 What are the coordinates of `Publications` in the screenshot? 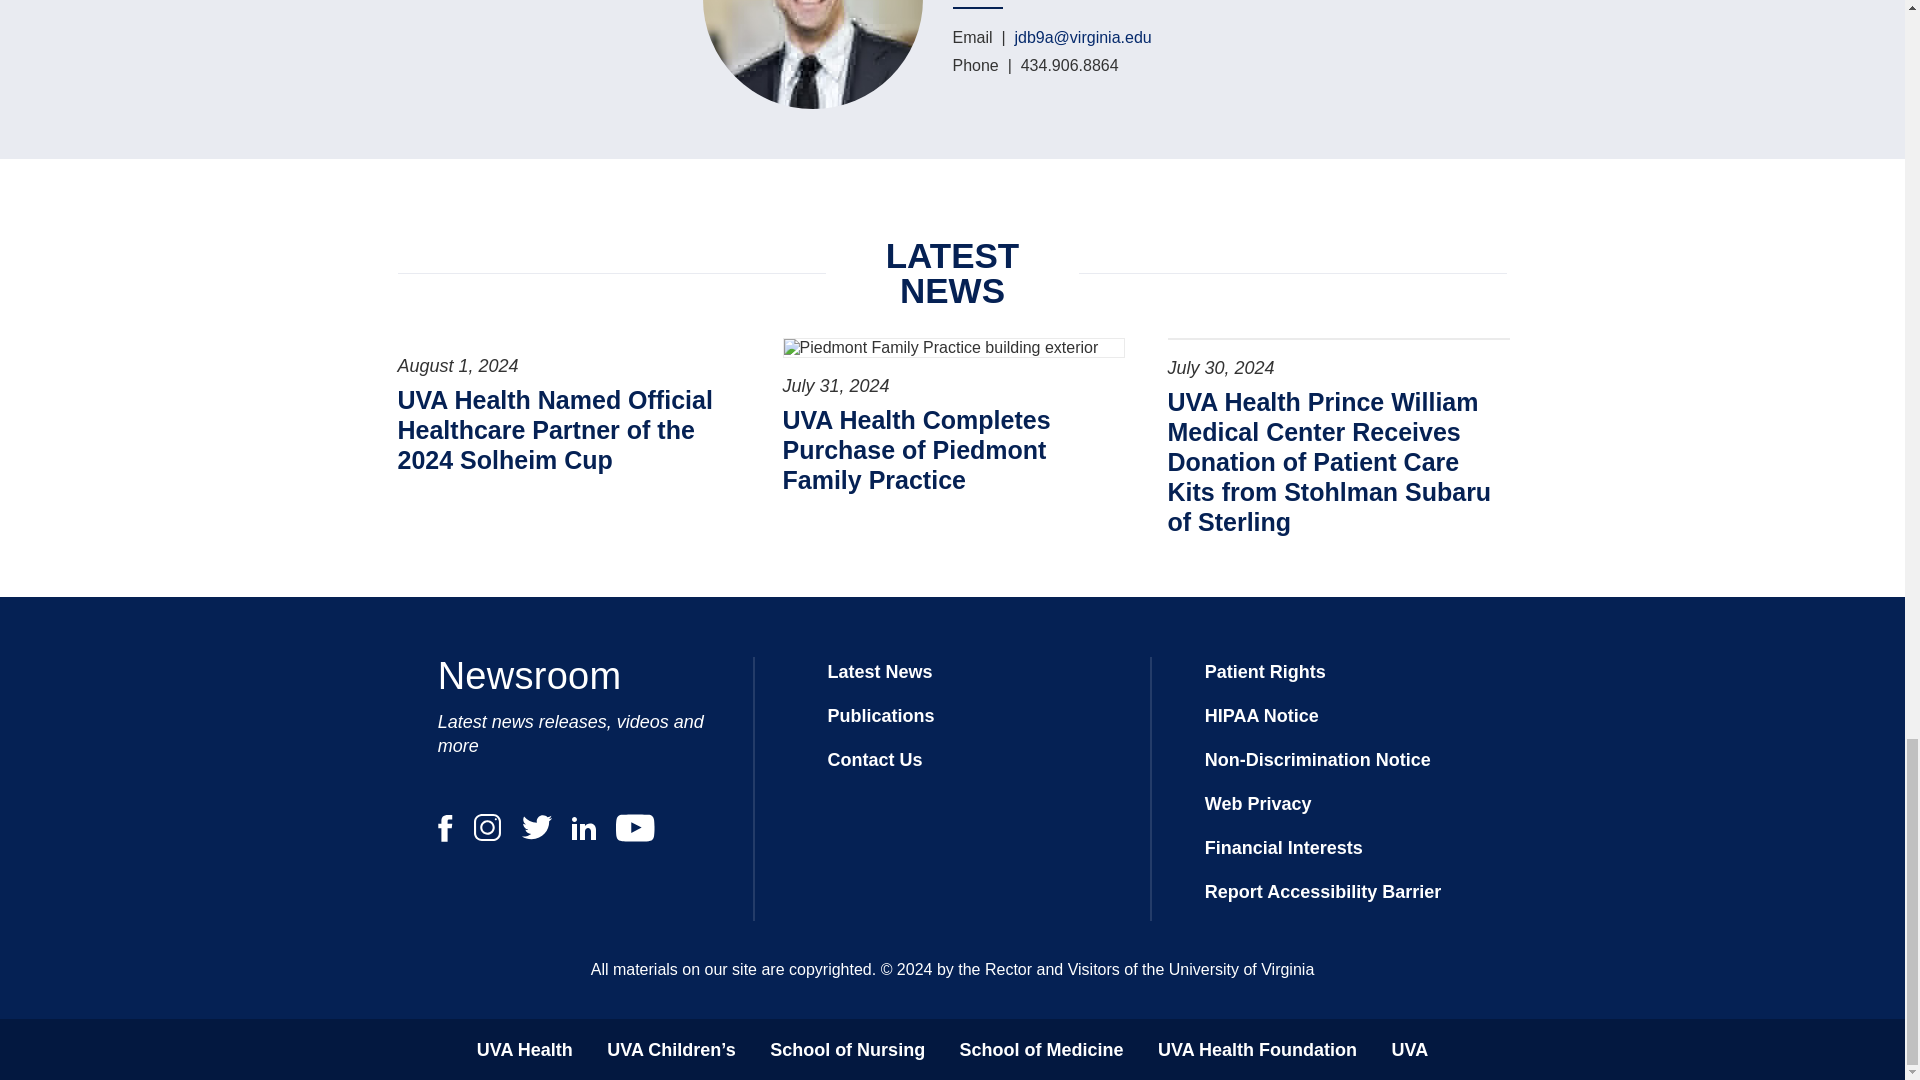 It's located at (880, 716).